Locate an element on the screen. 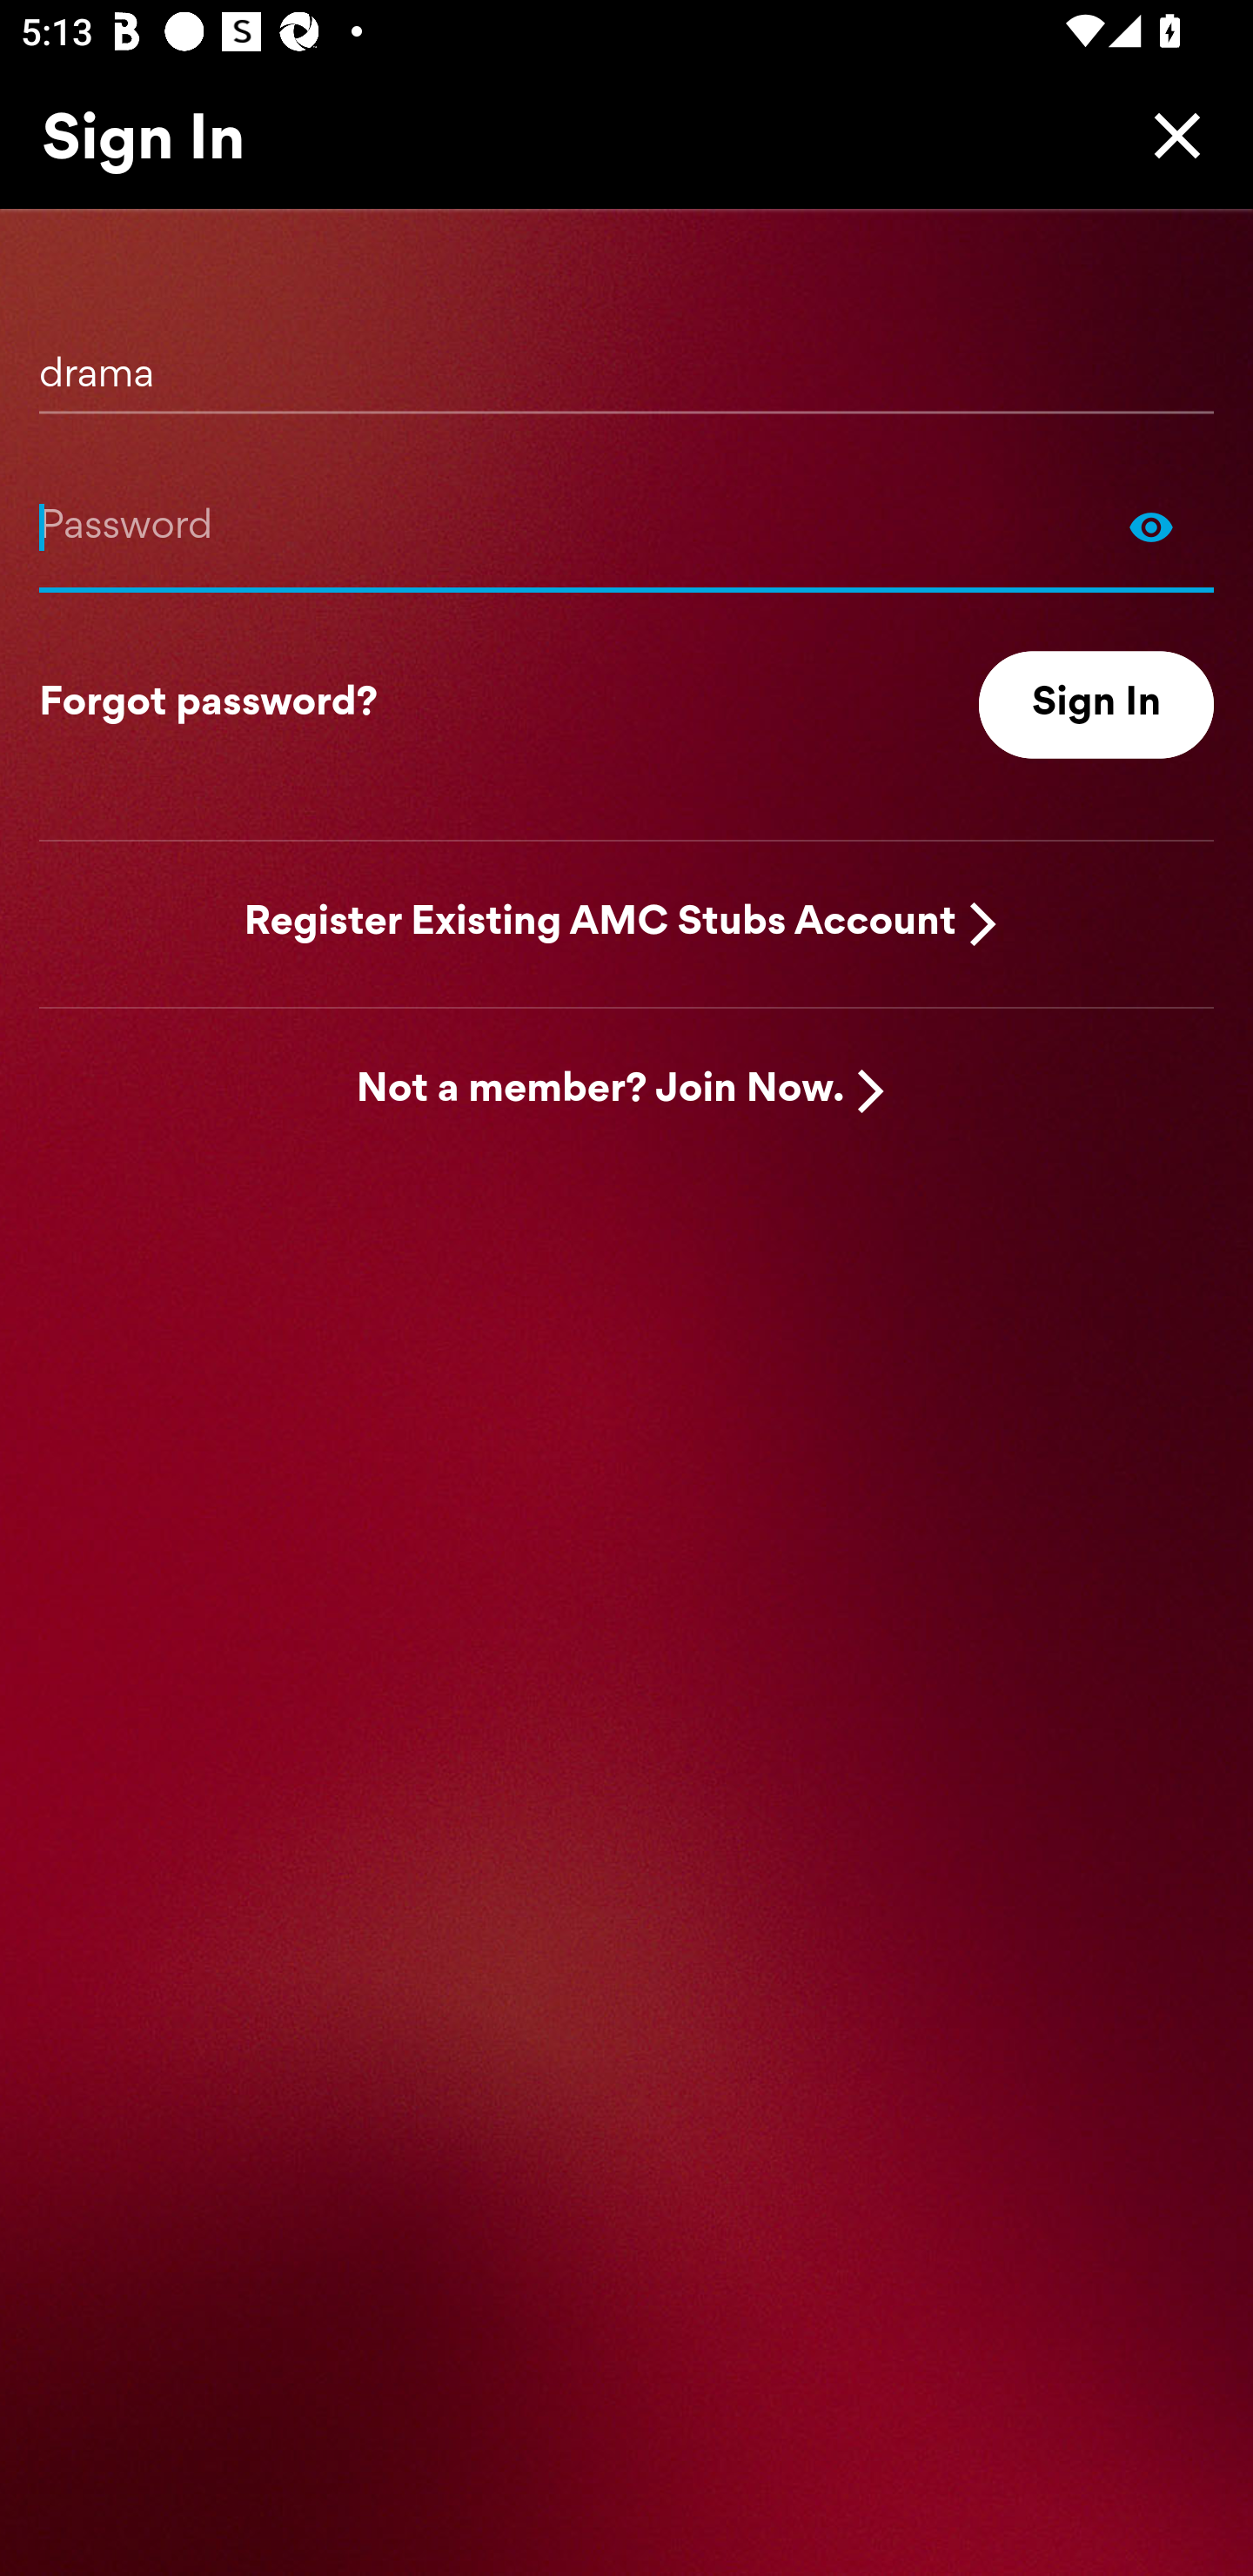 Image resolution: width=1253 pixels, height=2576 pixels. Close is located at coordinates (1169, 135).